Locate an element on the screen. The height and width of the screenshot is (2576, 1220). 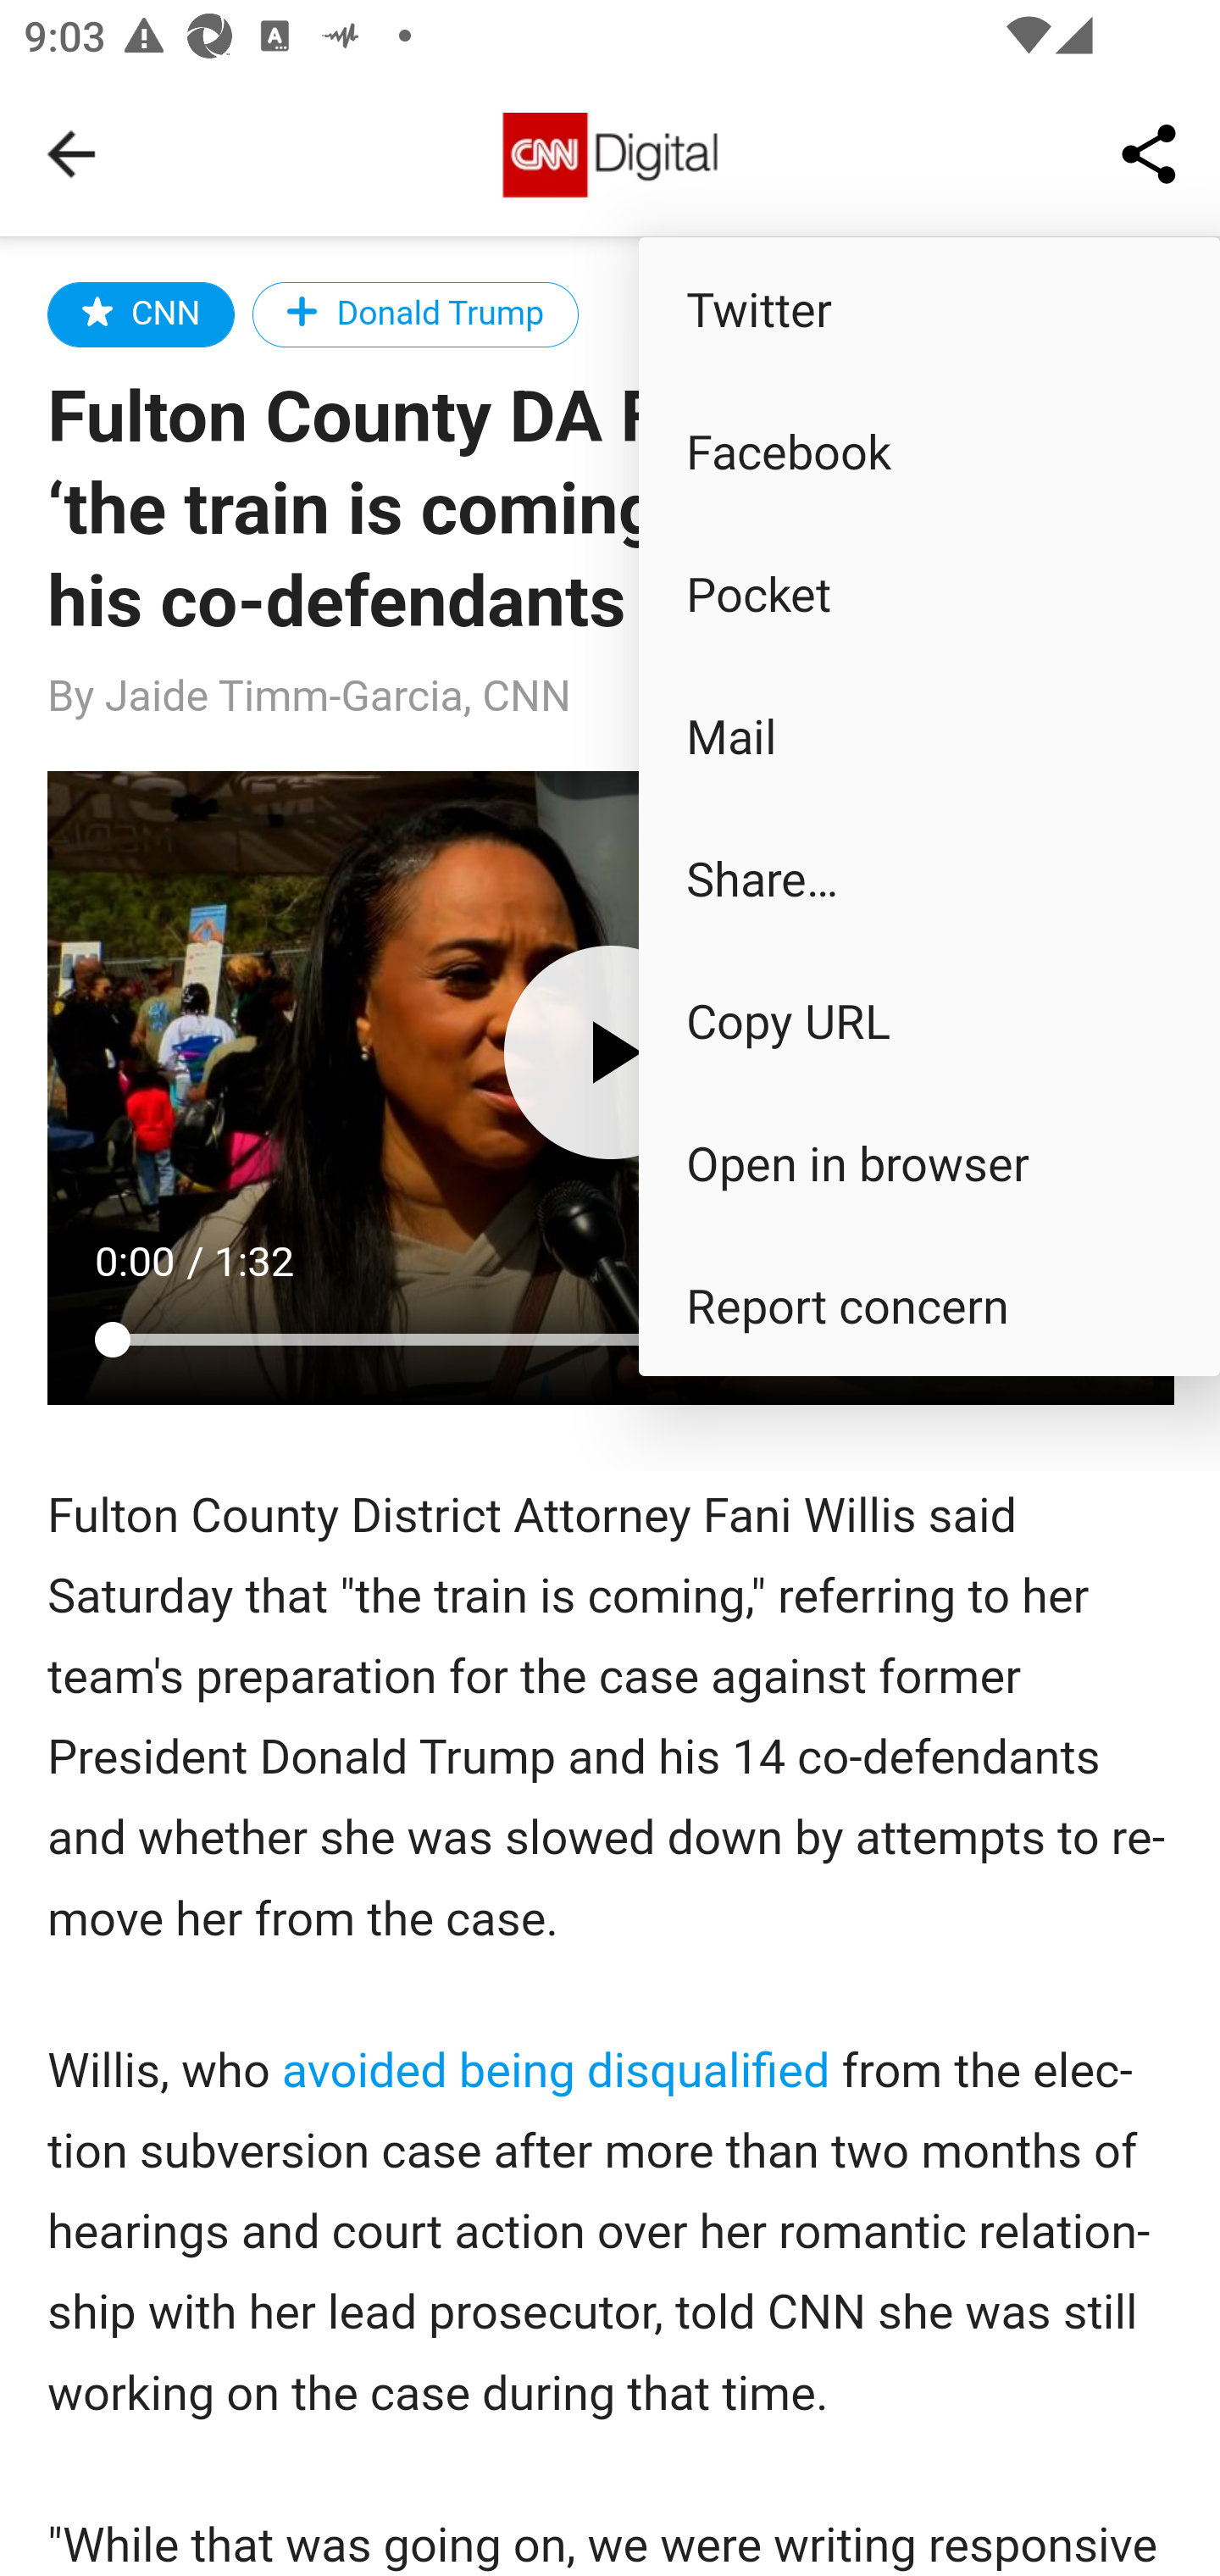
Copy URL is located at coordinates (929, 1019).